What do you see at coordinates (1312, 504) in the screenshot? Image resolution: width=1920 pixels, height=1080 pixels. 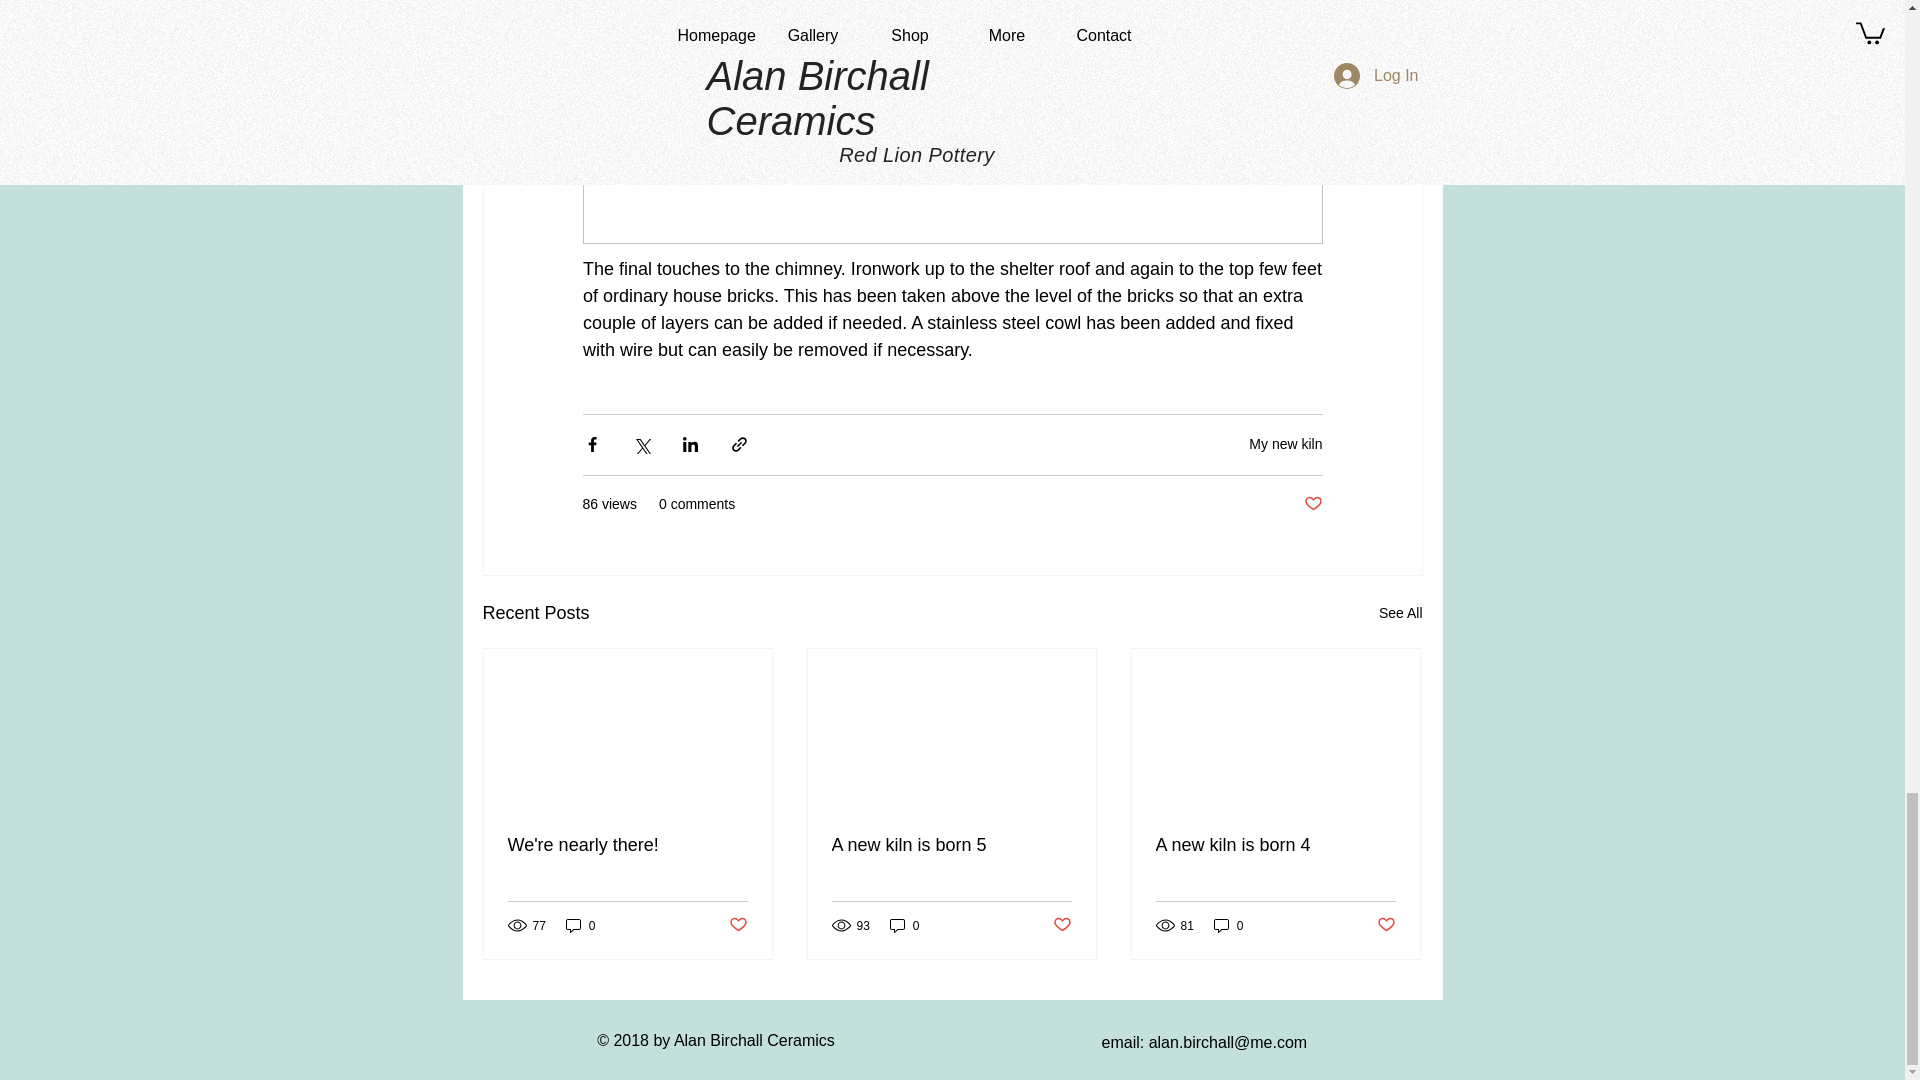 I see `Post not marked as liked` at bounding box center [1312, 504].